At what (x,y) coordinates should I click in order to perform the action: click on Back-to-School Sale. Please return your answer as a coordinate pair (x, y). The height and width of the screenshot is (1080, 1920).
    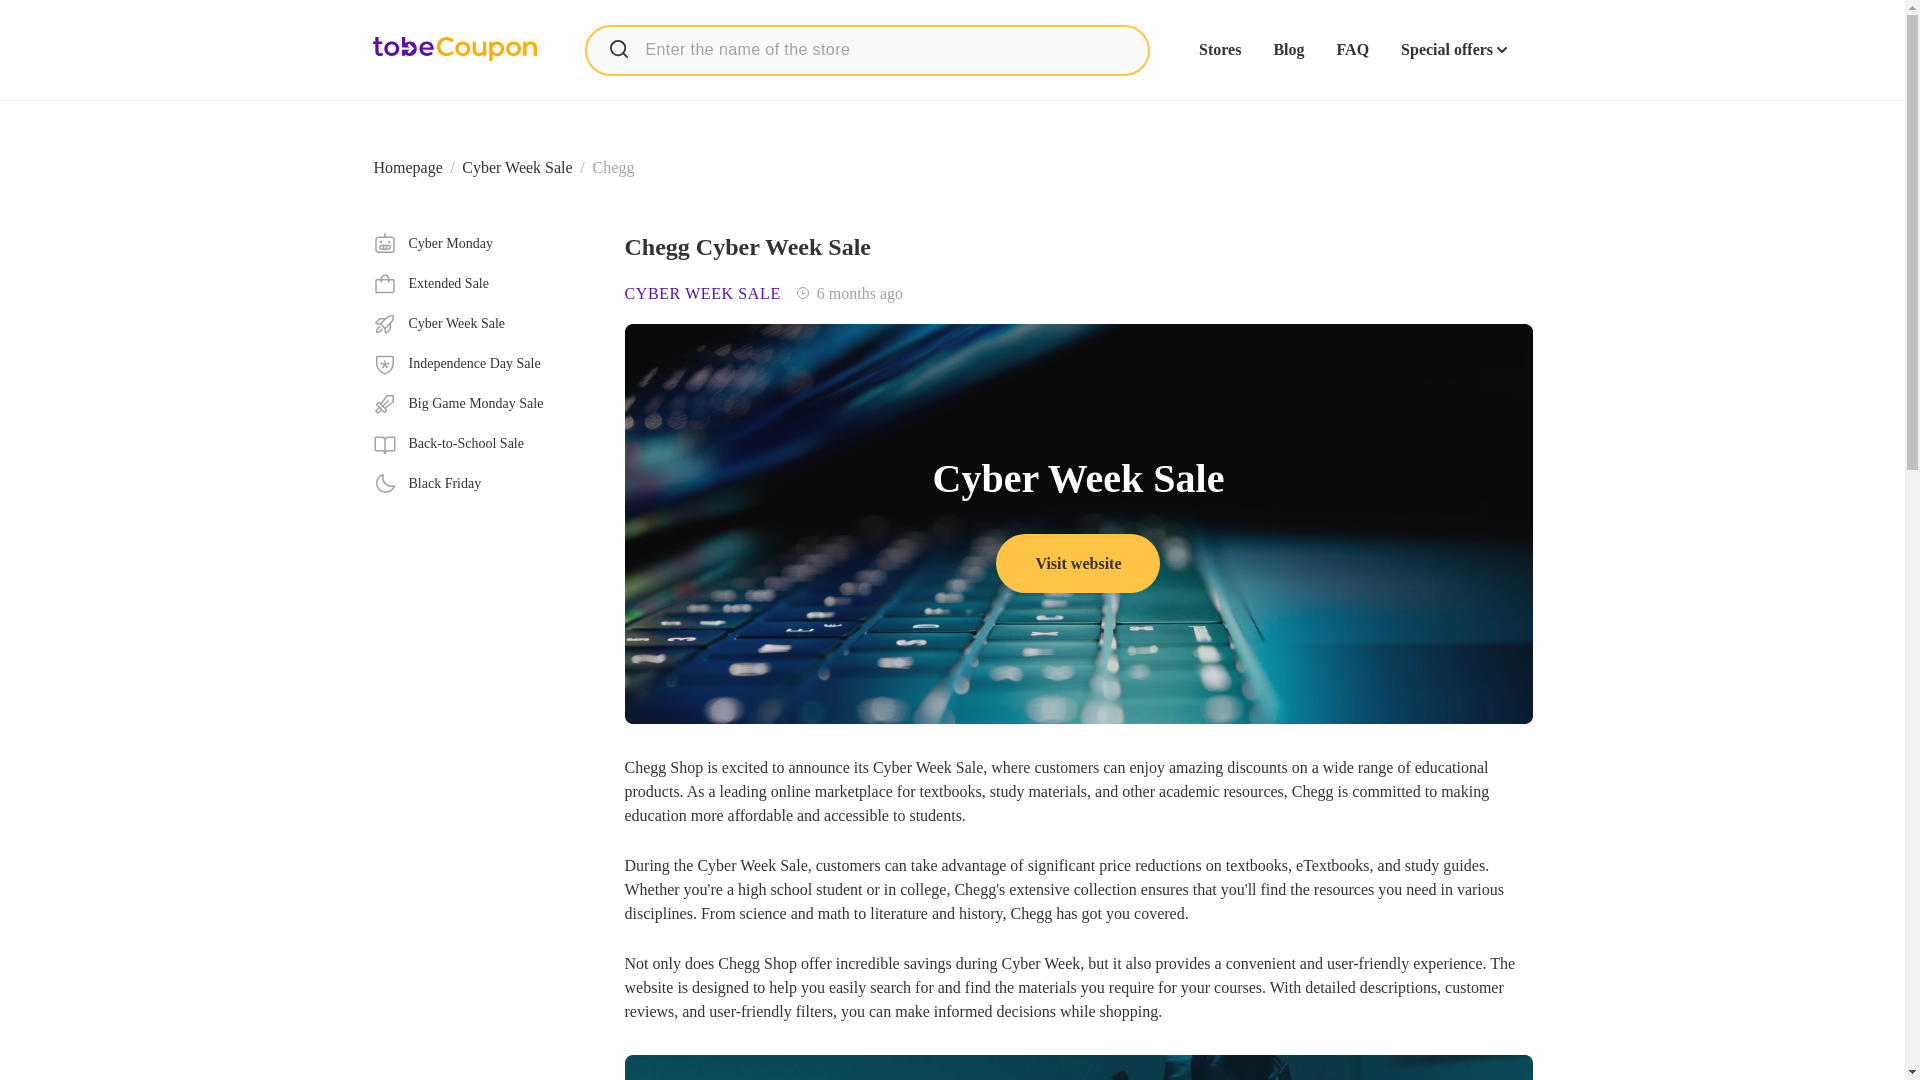
    Looking at the image, I should click on (1219, 50).